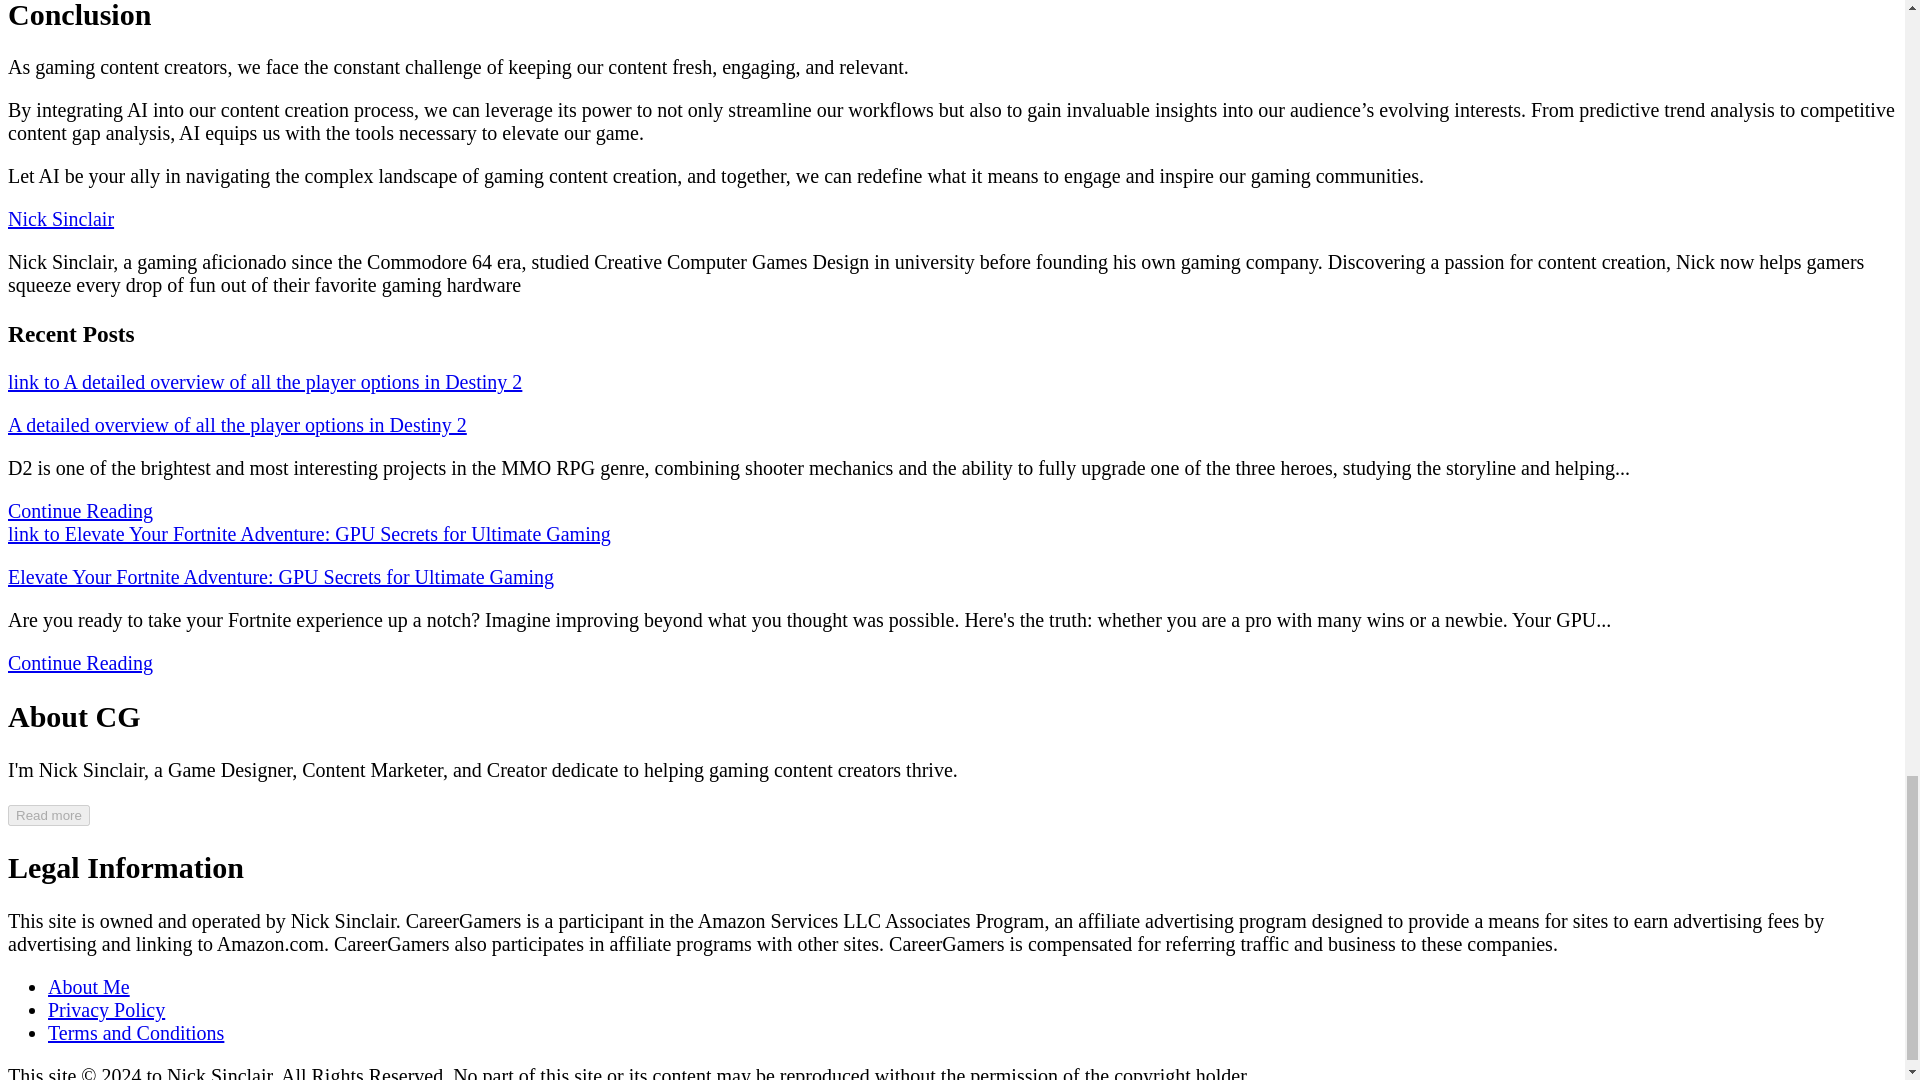 This screenshot has height=1080, width=1920. I want to click on Terms and Conditions, so click(136, 1032).